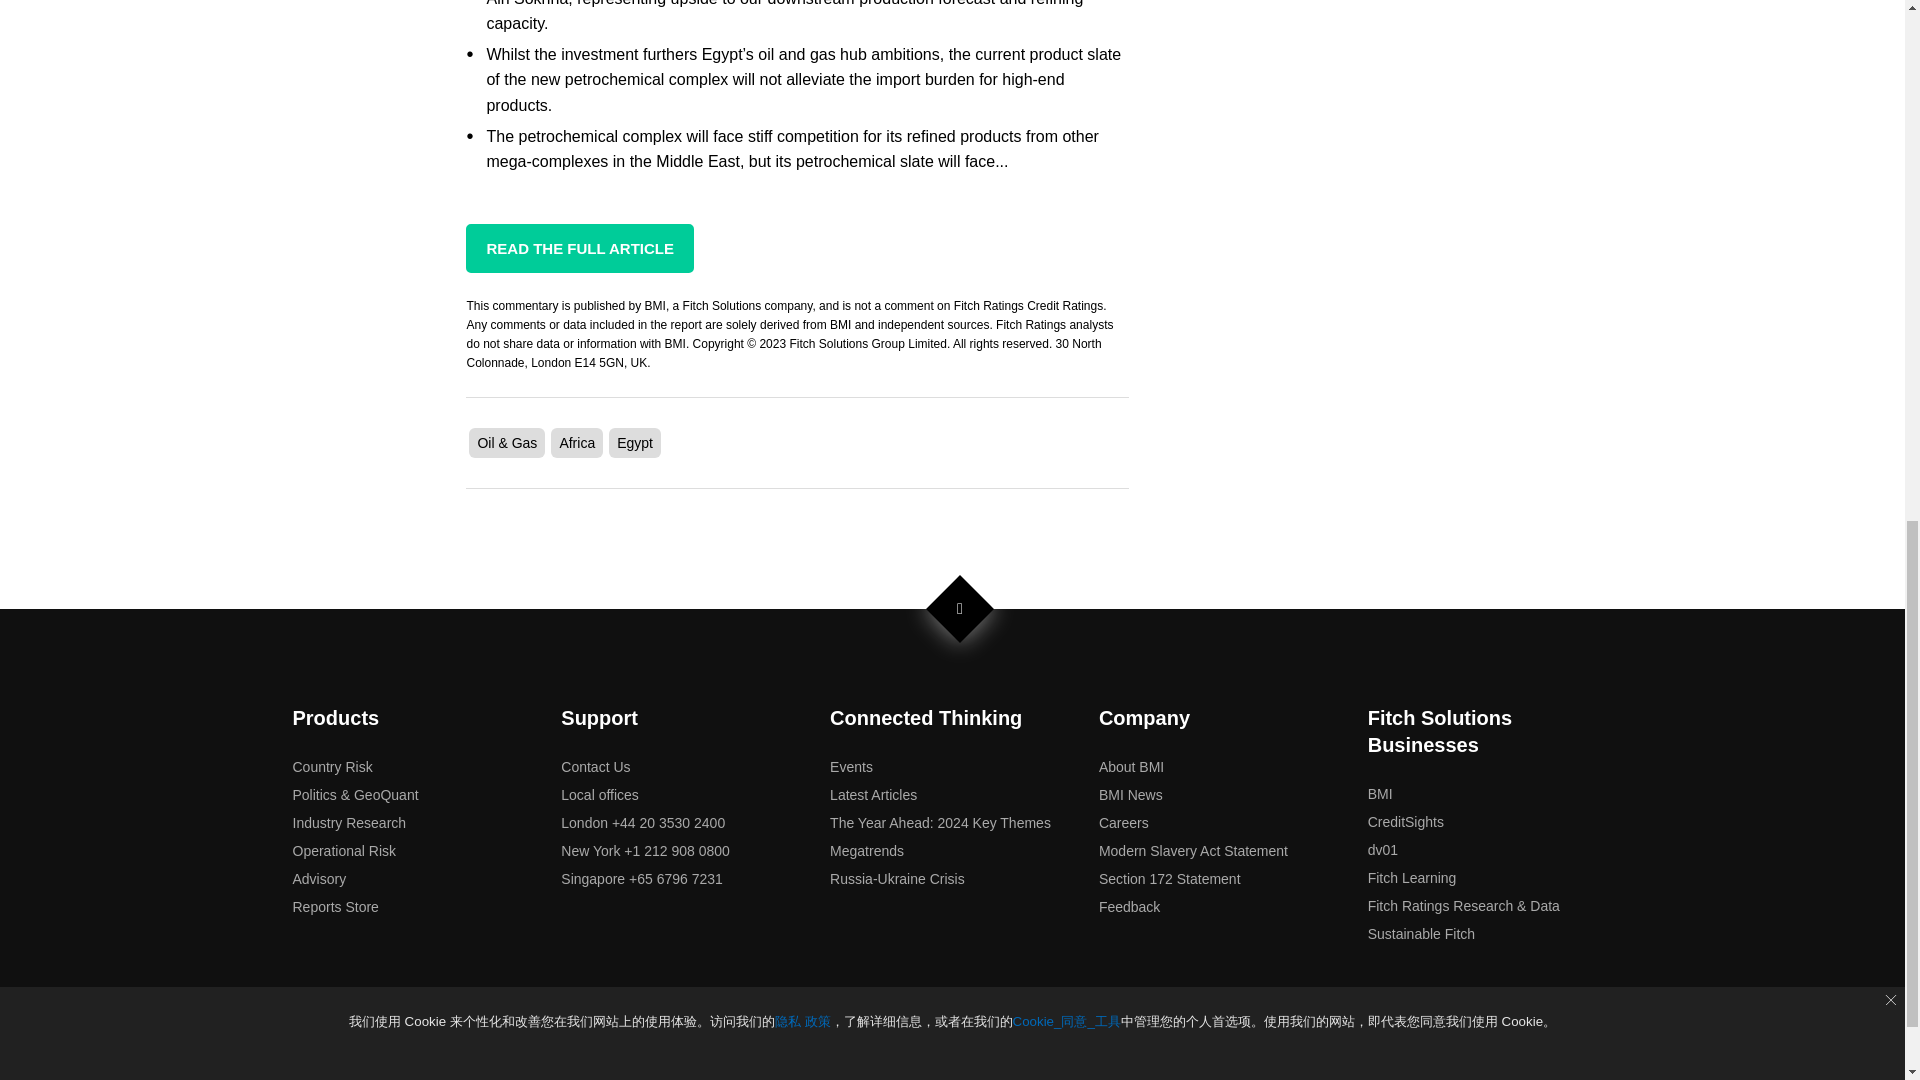 Image resolution: width=1920 pixels, height=1080 pixels. What do you see at coordinates (580, 248) in the screenshot?
I see `READ THE FULL ARTICLE` at bounding box center [580, 248].